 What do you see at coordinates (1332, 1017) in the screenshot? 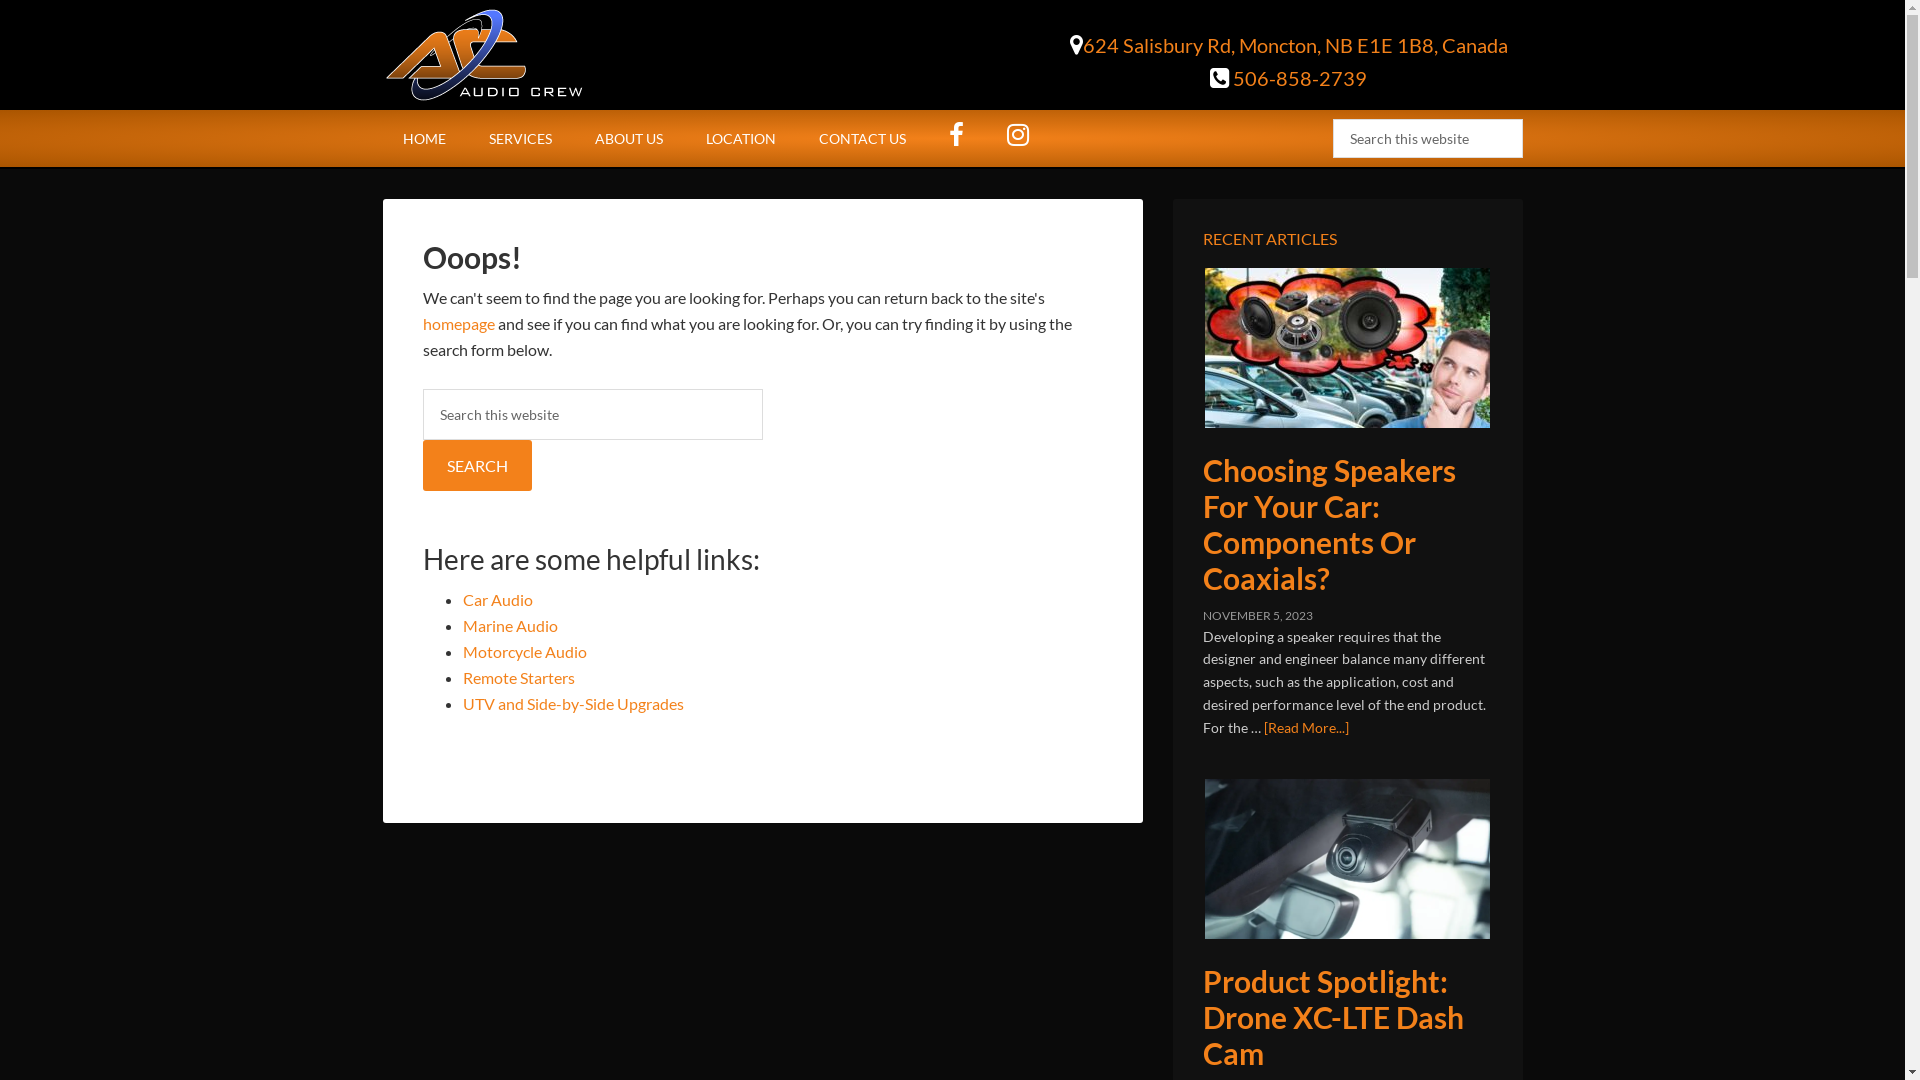
I see `Product Spotlight: Drone XC-LTE Dash Cam` at bounding box center [1332, 1017].